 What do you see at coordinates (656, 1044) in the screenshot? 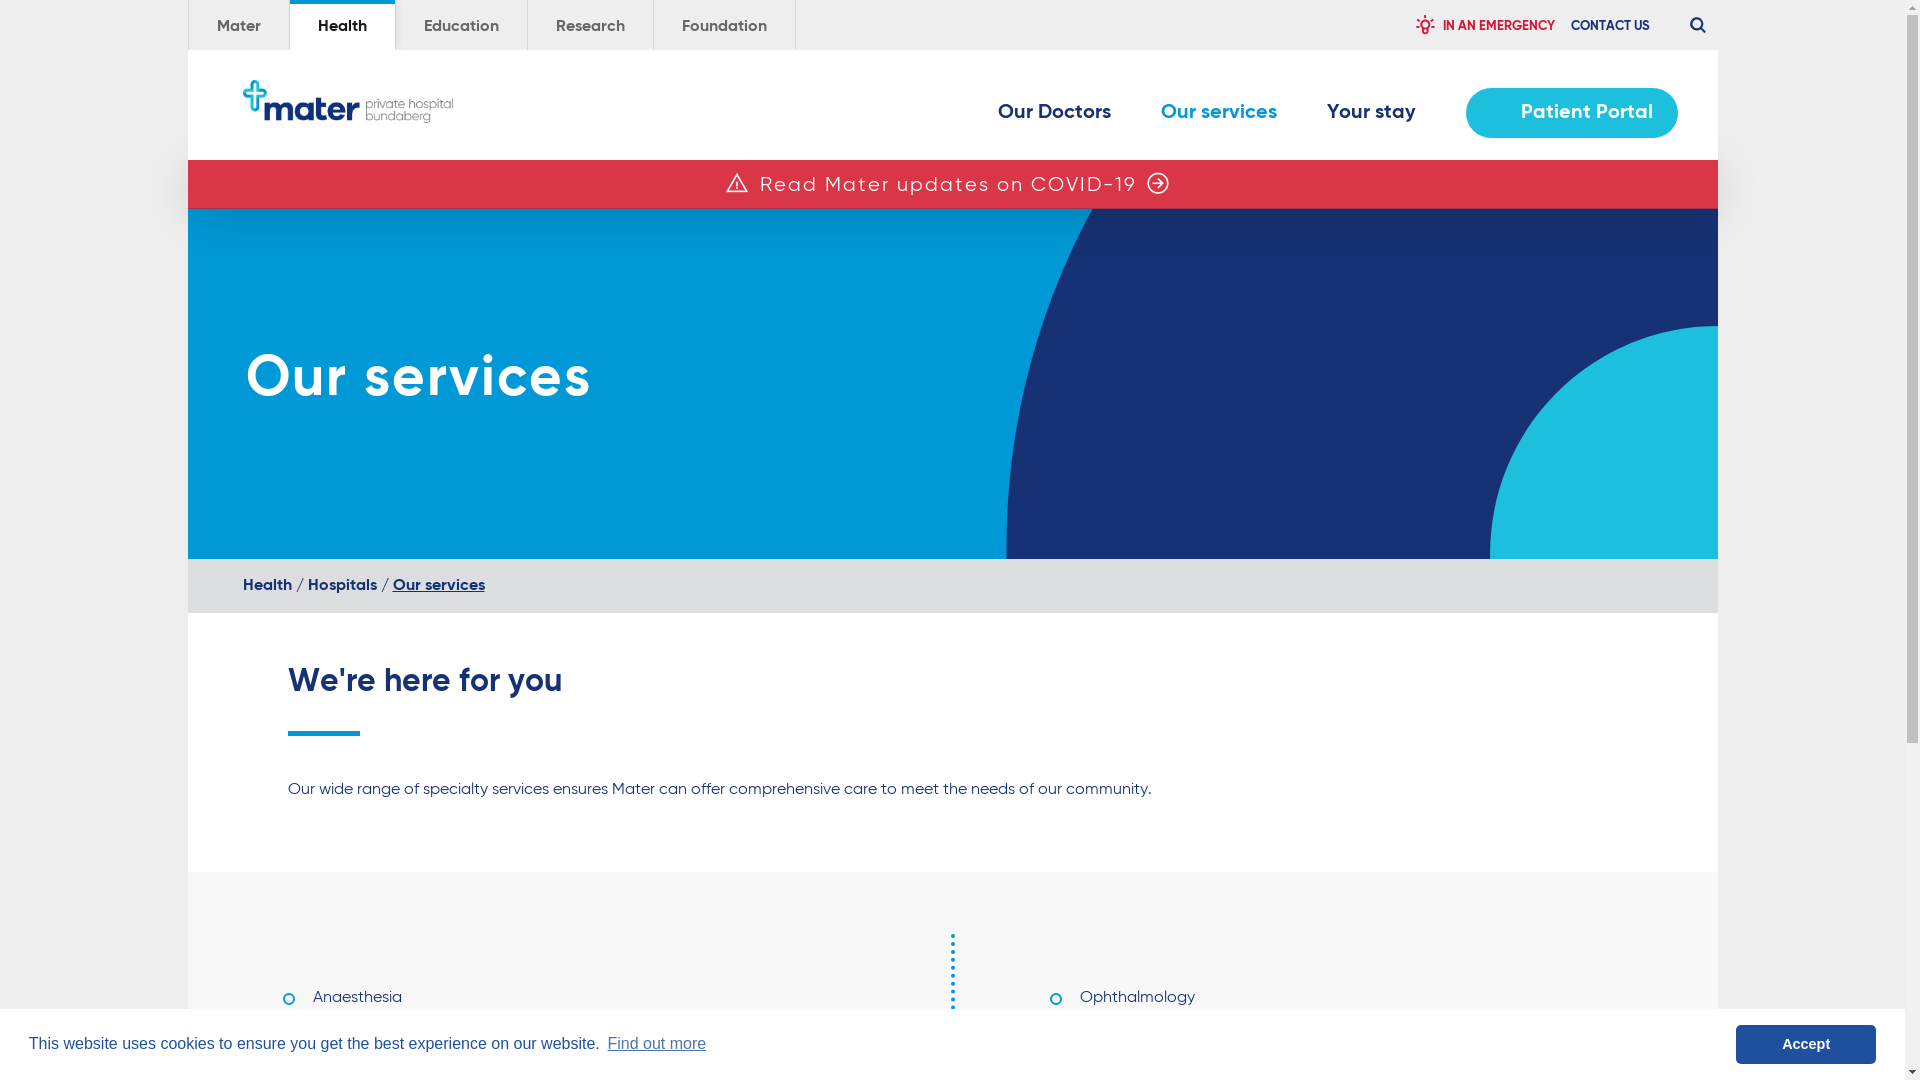
I see `Find out more` at bounding box center [656, 1044].